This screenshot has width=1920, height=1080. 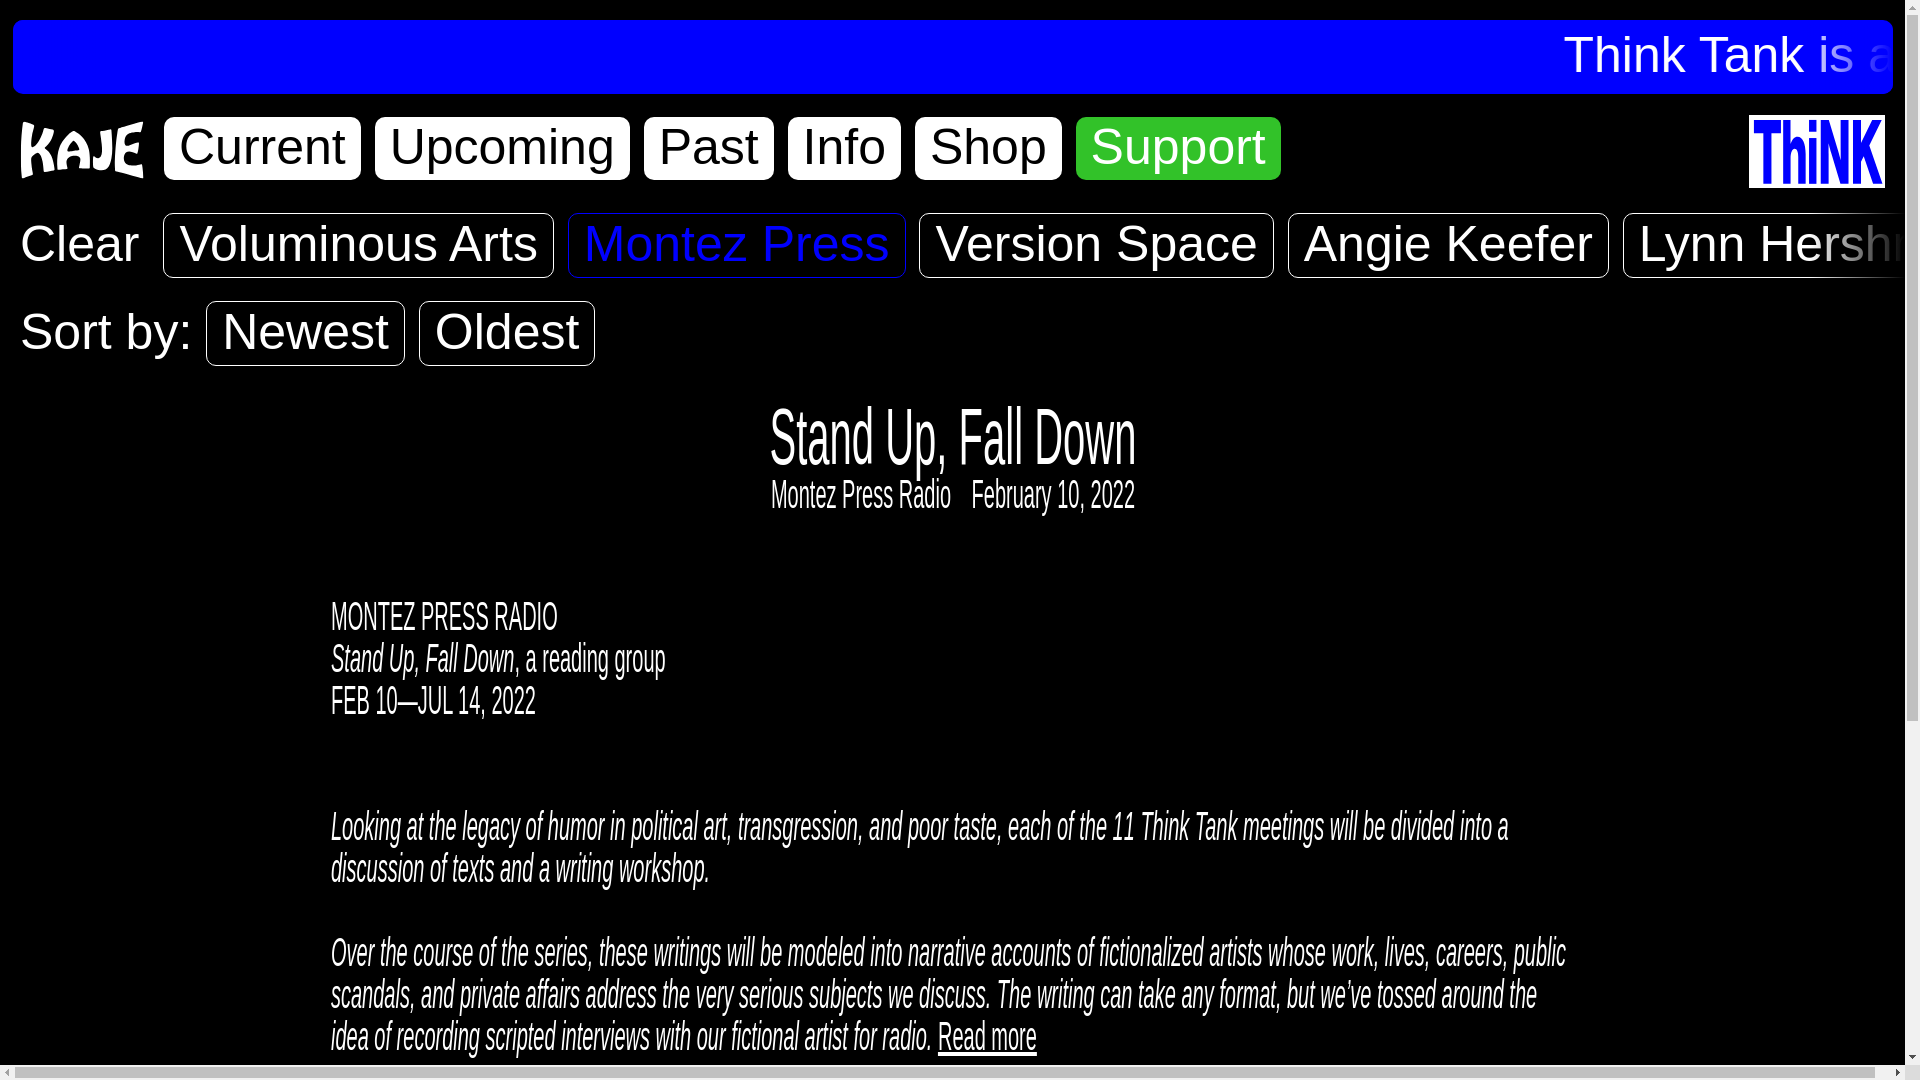 I want to click on Version Space, so click(x=1096, y=244).